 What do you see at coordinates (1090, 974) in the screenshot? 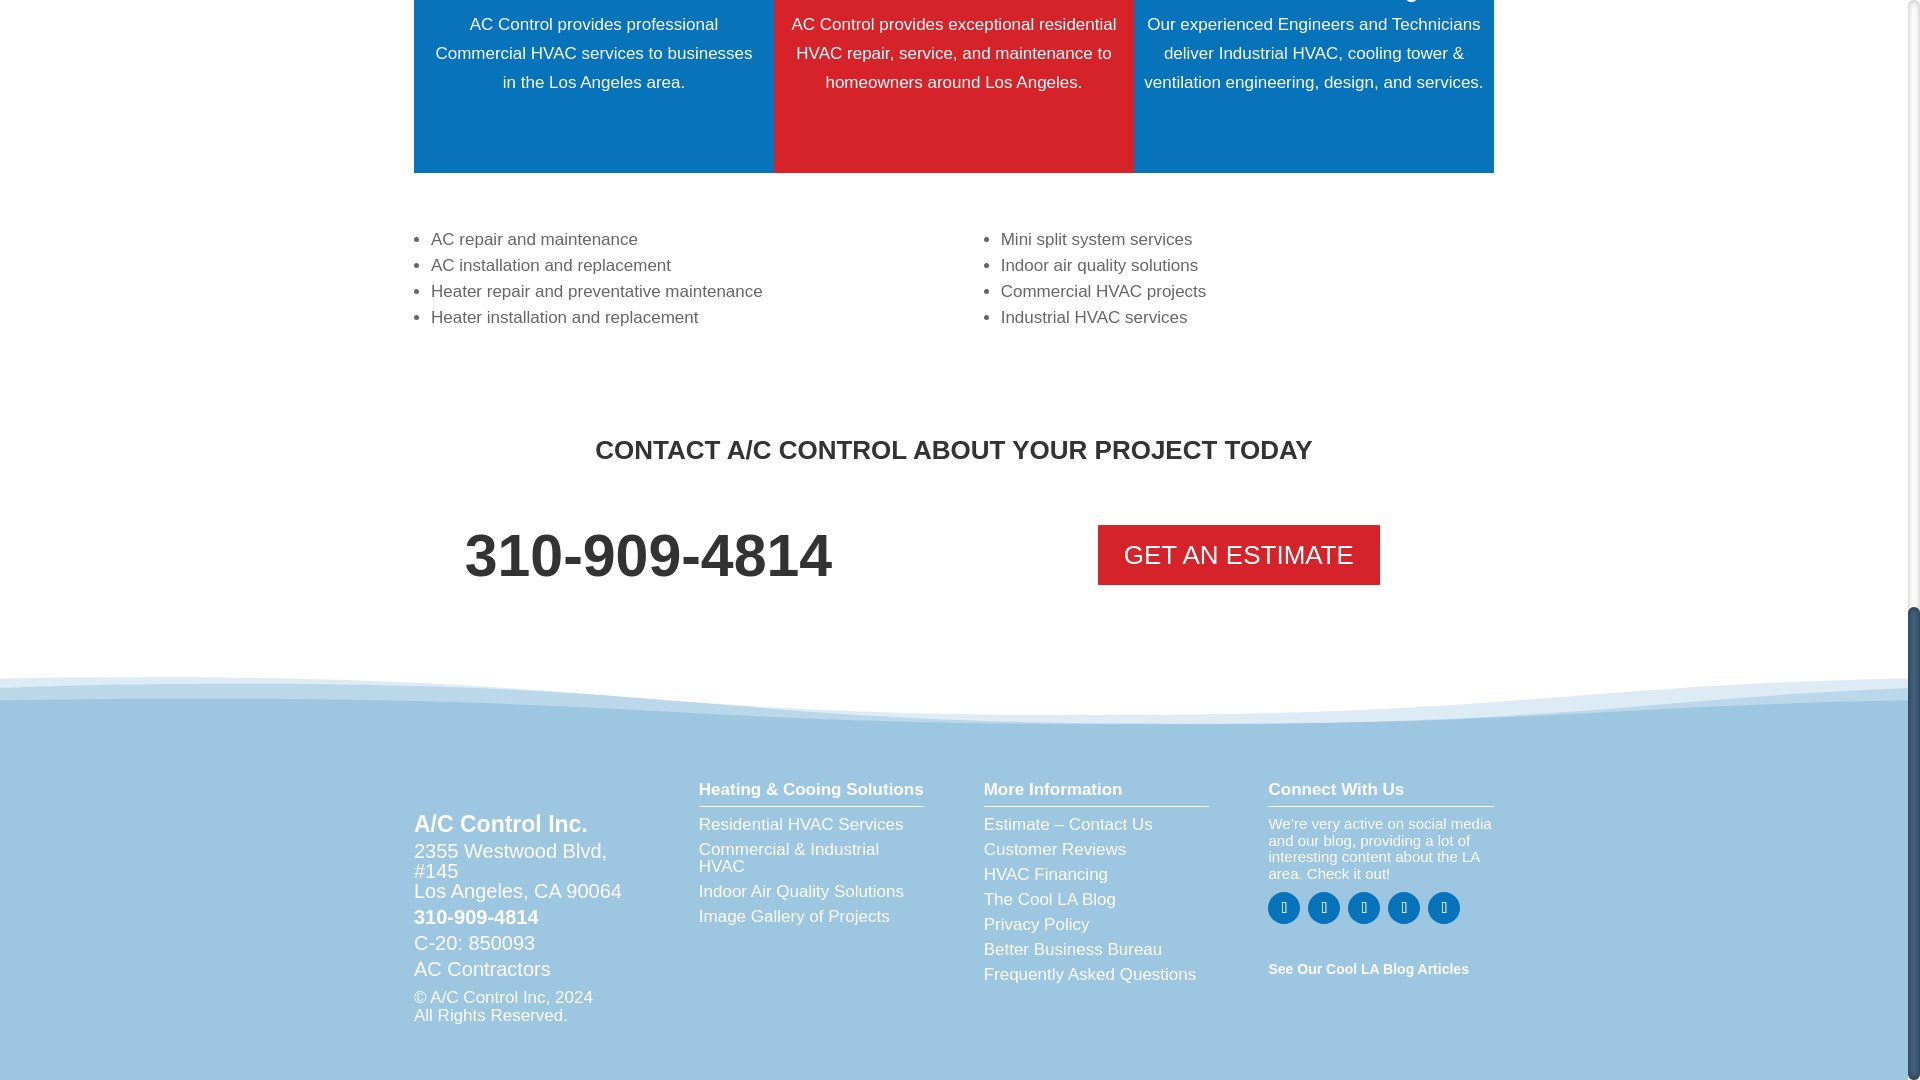
I see `Frequently Asked Questions` at bounding box center [1090, 974].